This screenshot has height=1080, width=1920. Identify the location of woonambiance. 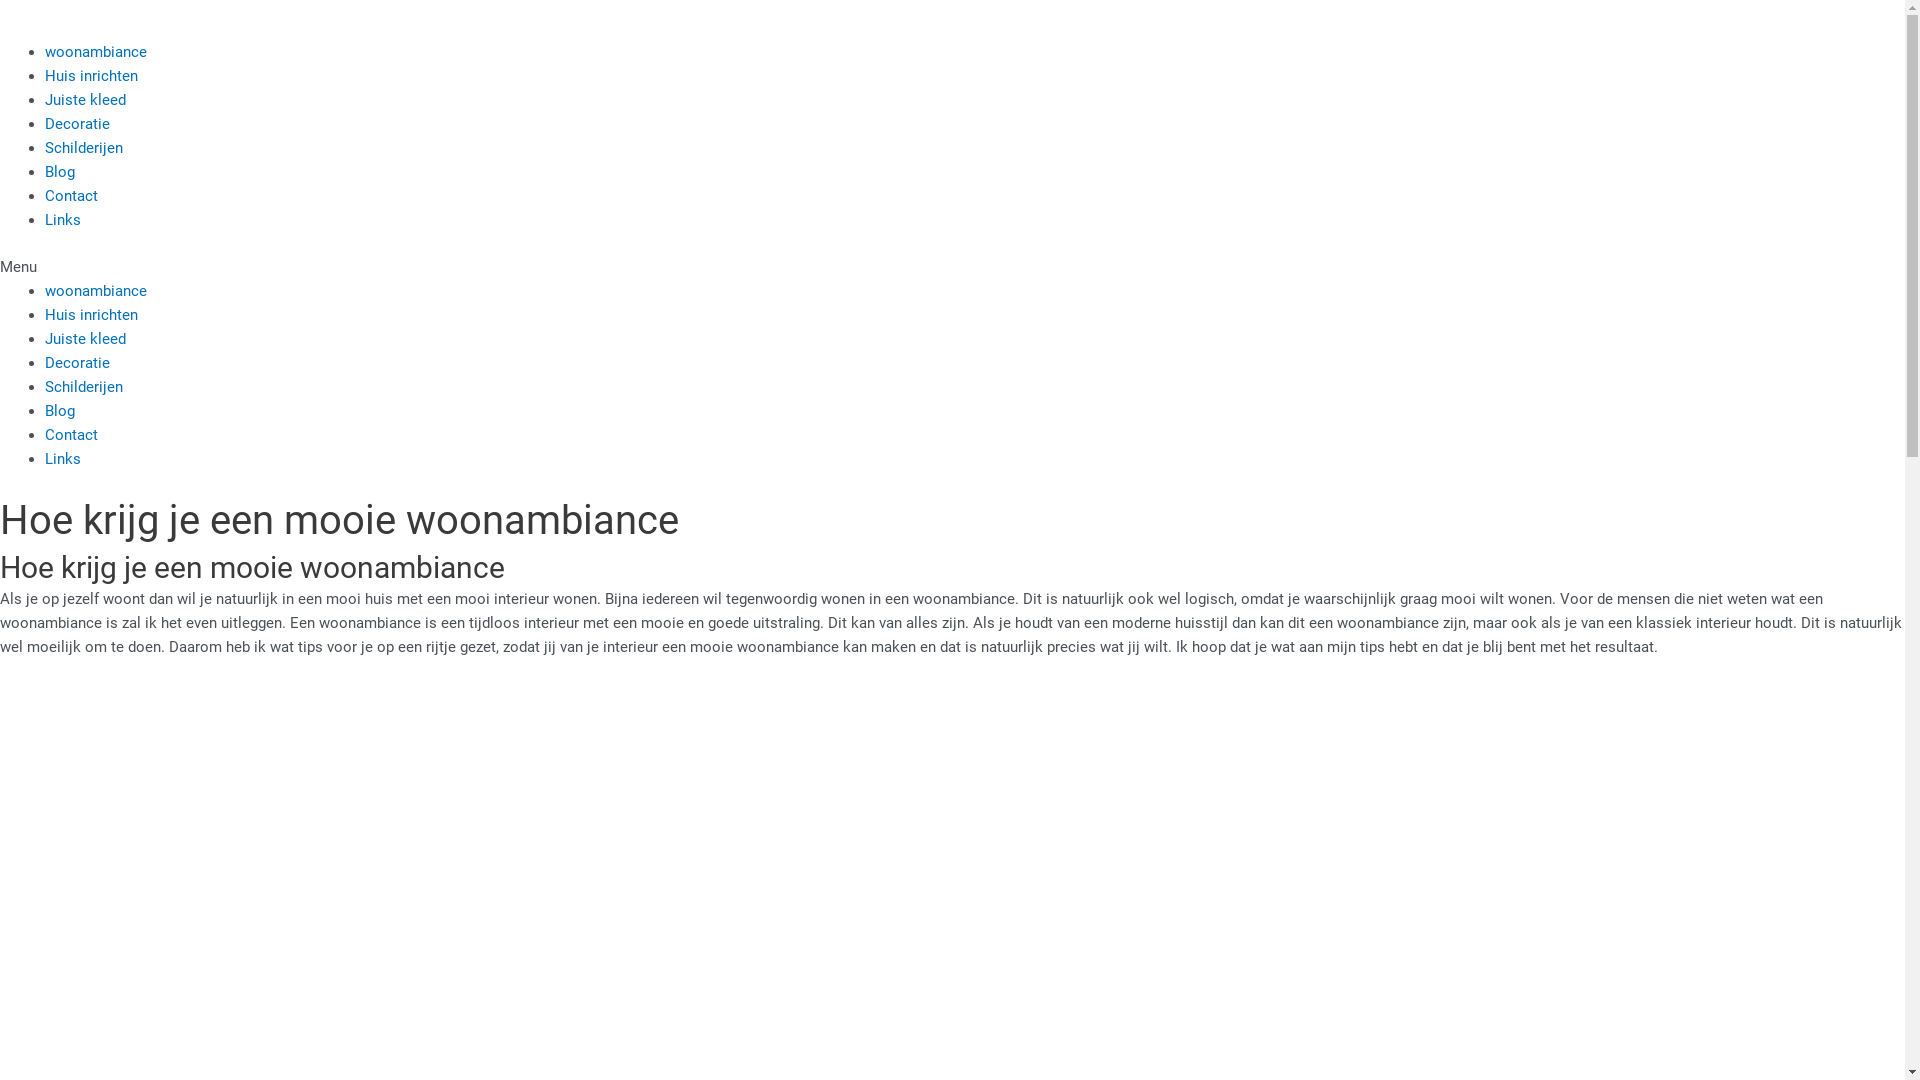
(96, 52).